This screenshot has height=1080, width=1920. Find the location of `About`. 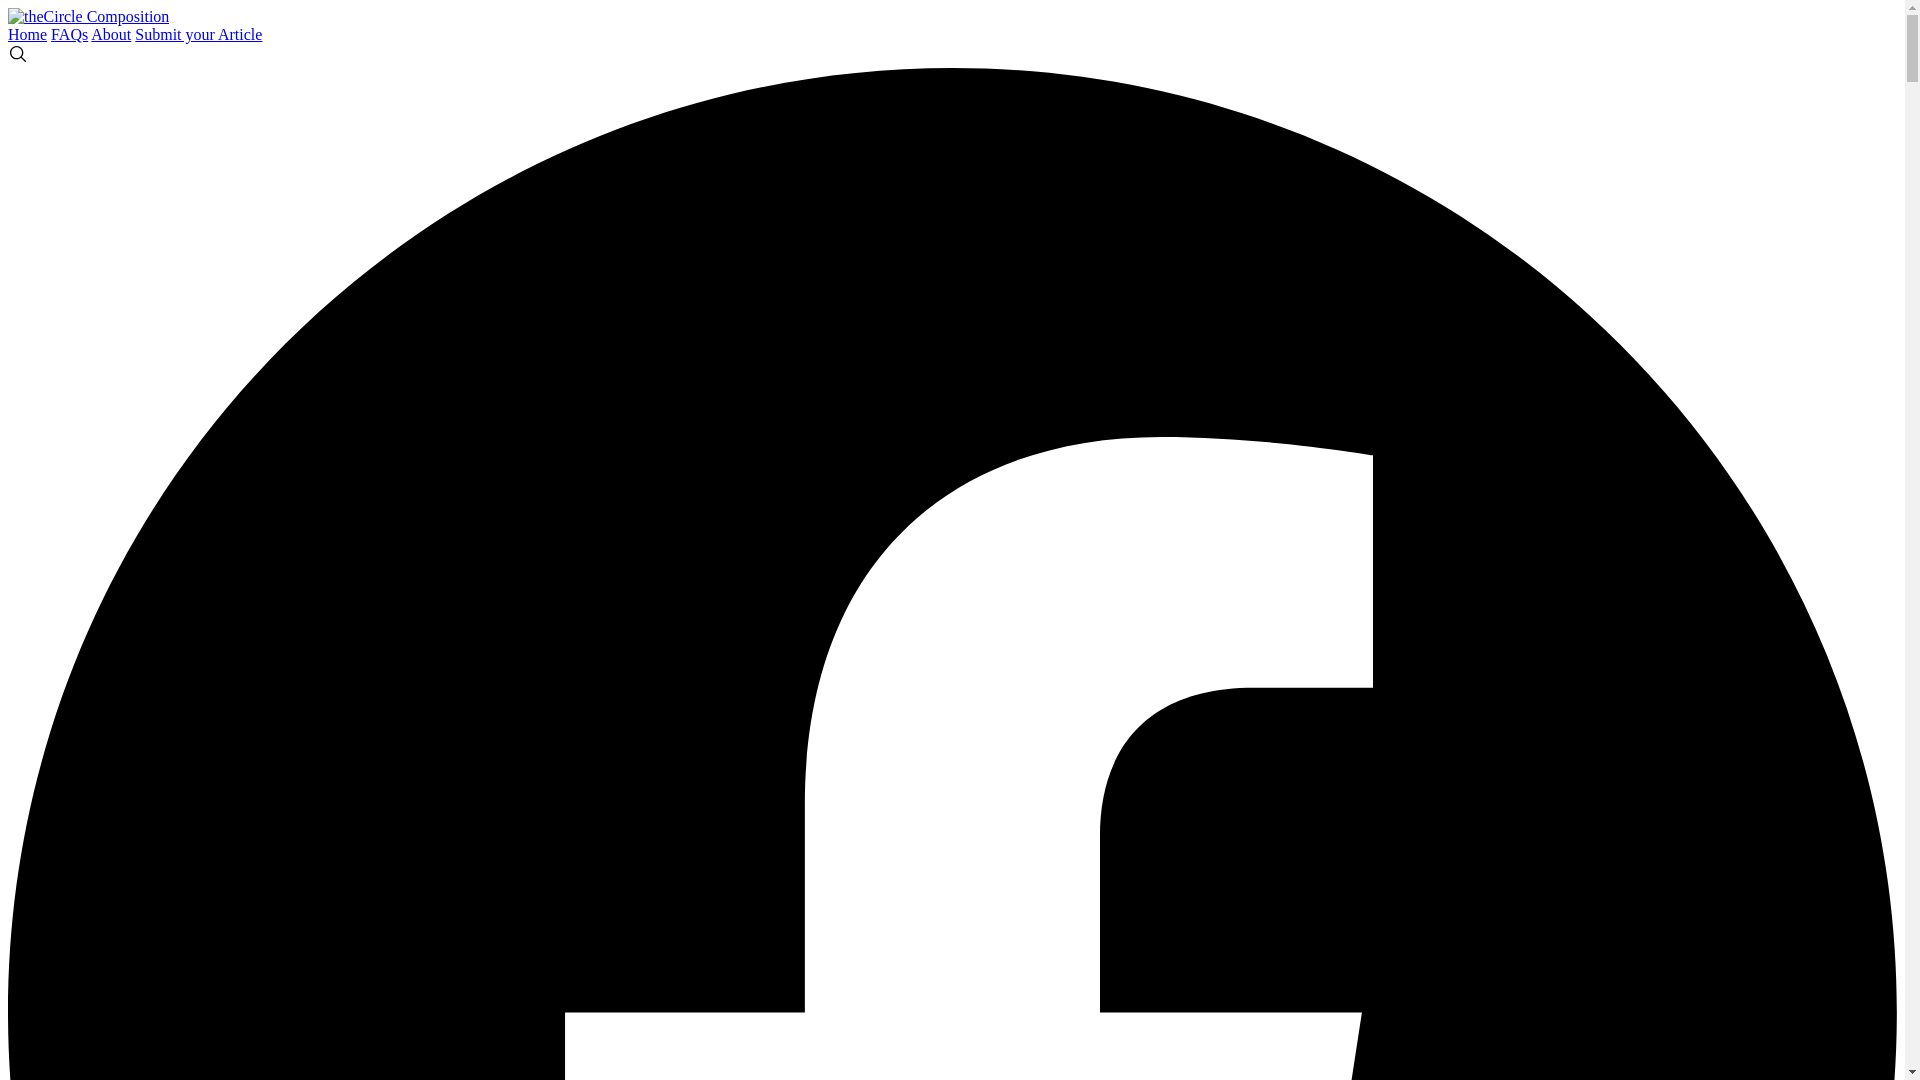

About is located at coordinates (110, 34).